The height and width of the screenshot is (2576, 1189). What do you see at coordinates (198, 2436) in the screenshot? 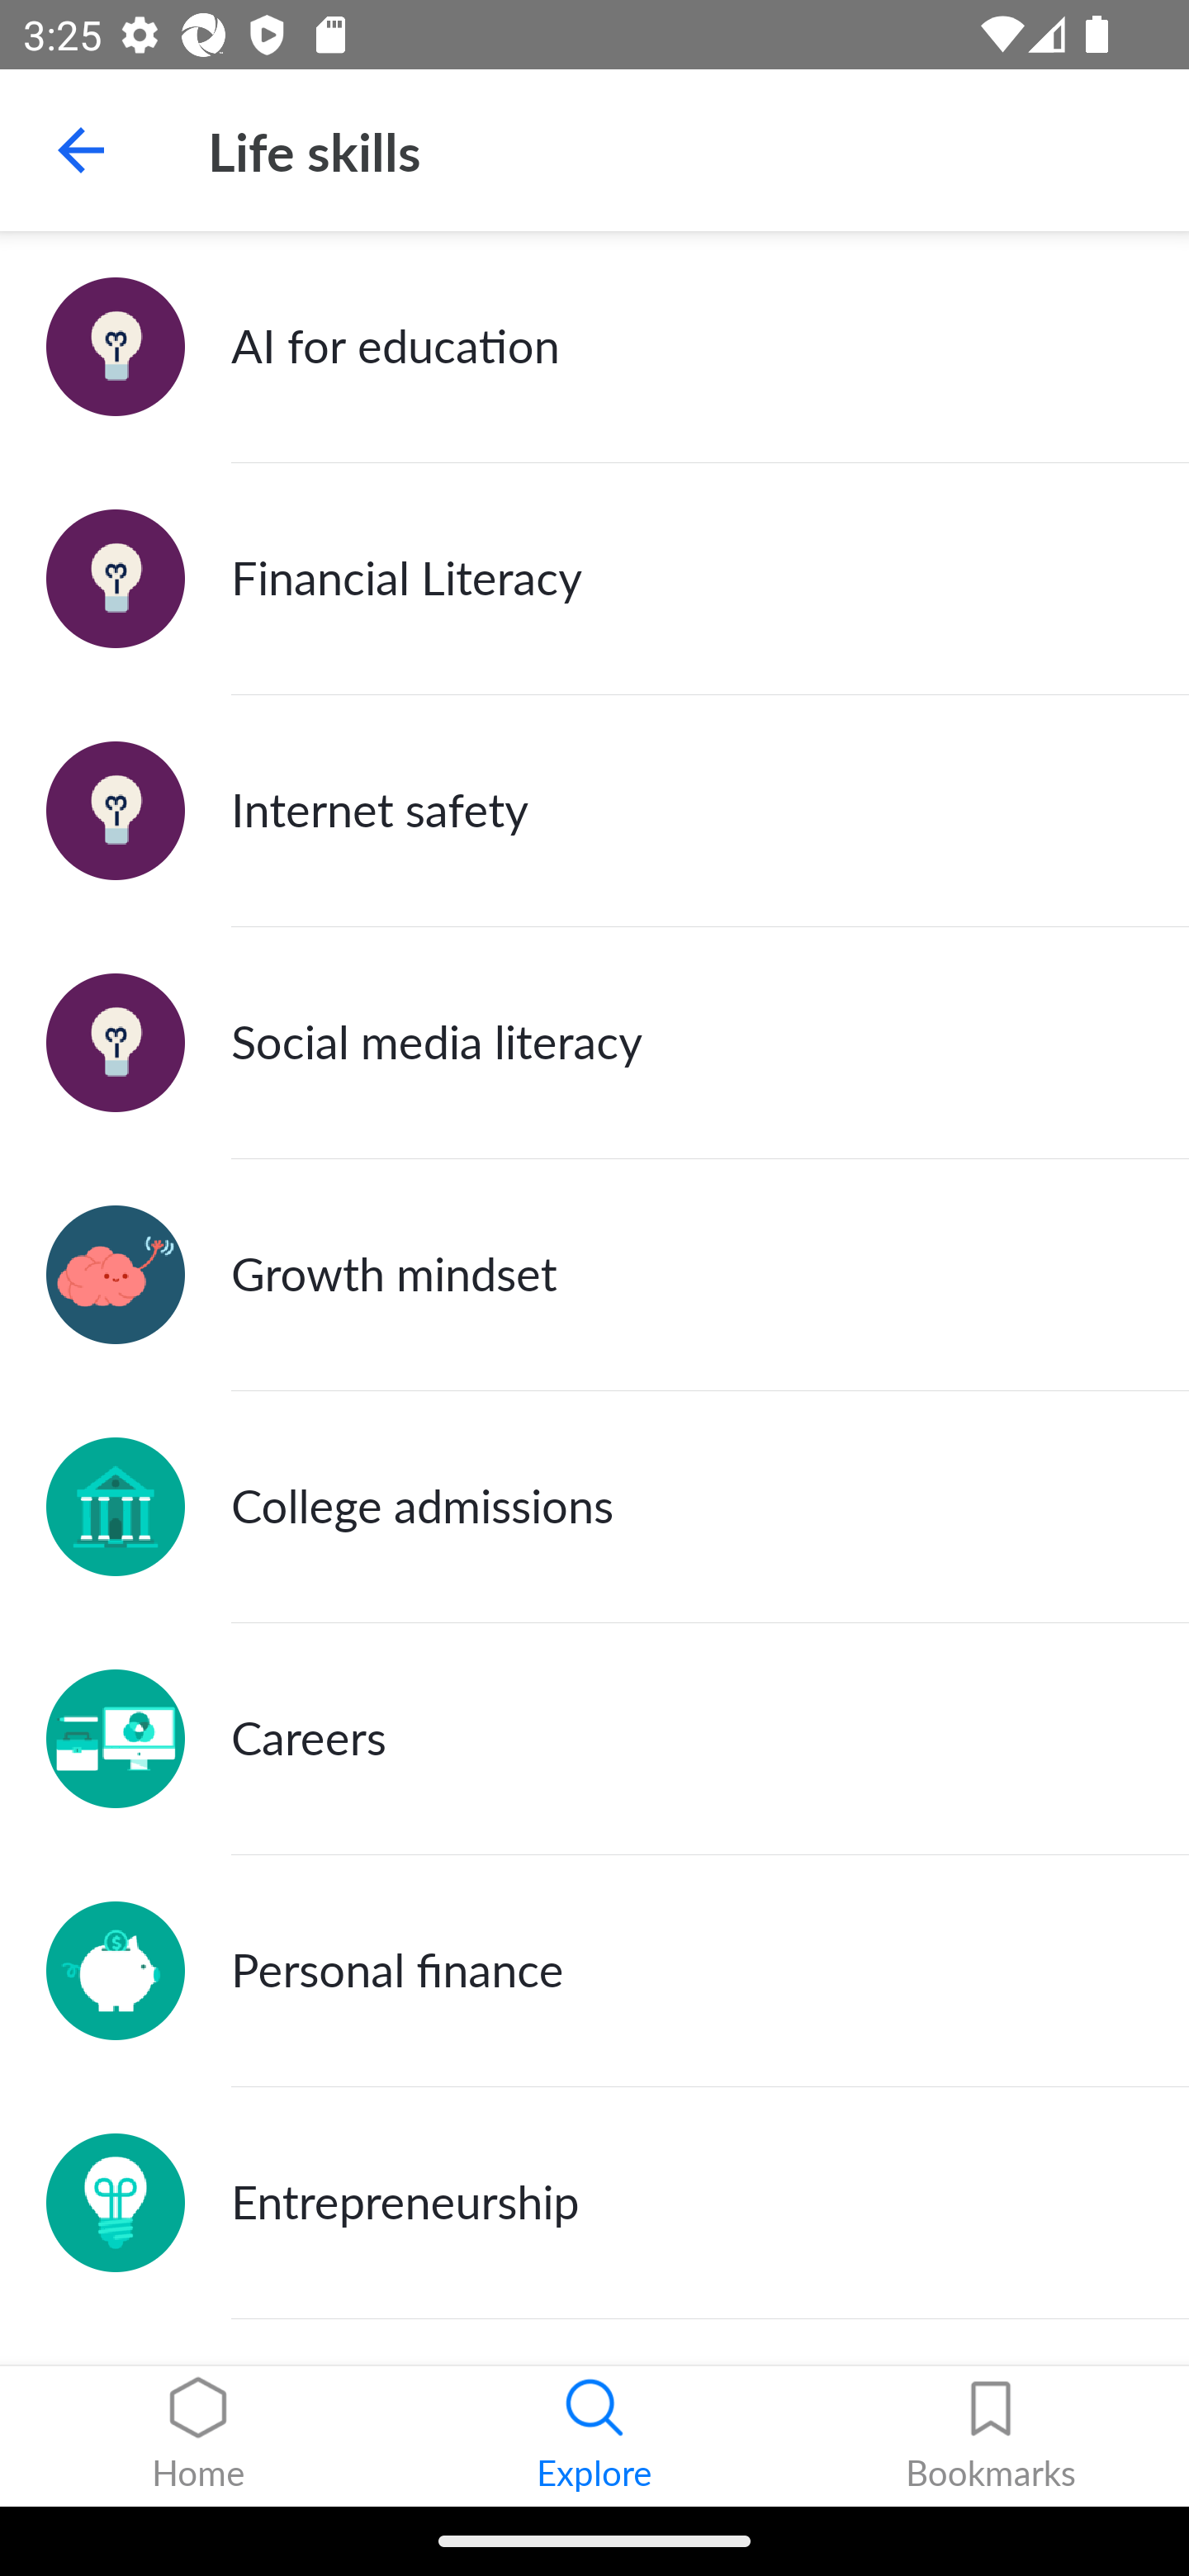
I see `Home` at bounding box center [198, 2436].